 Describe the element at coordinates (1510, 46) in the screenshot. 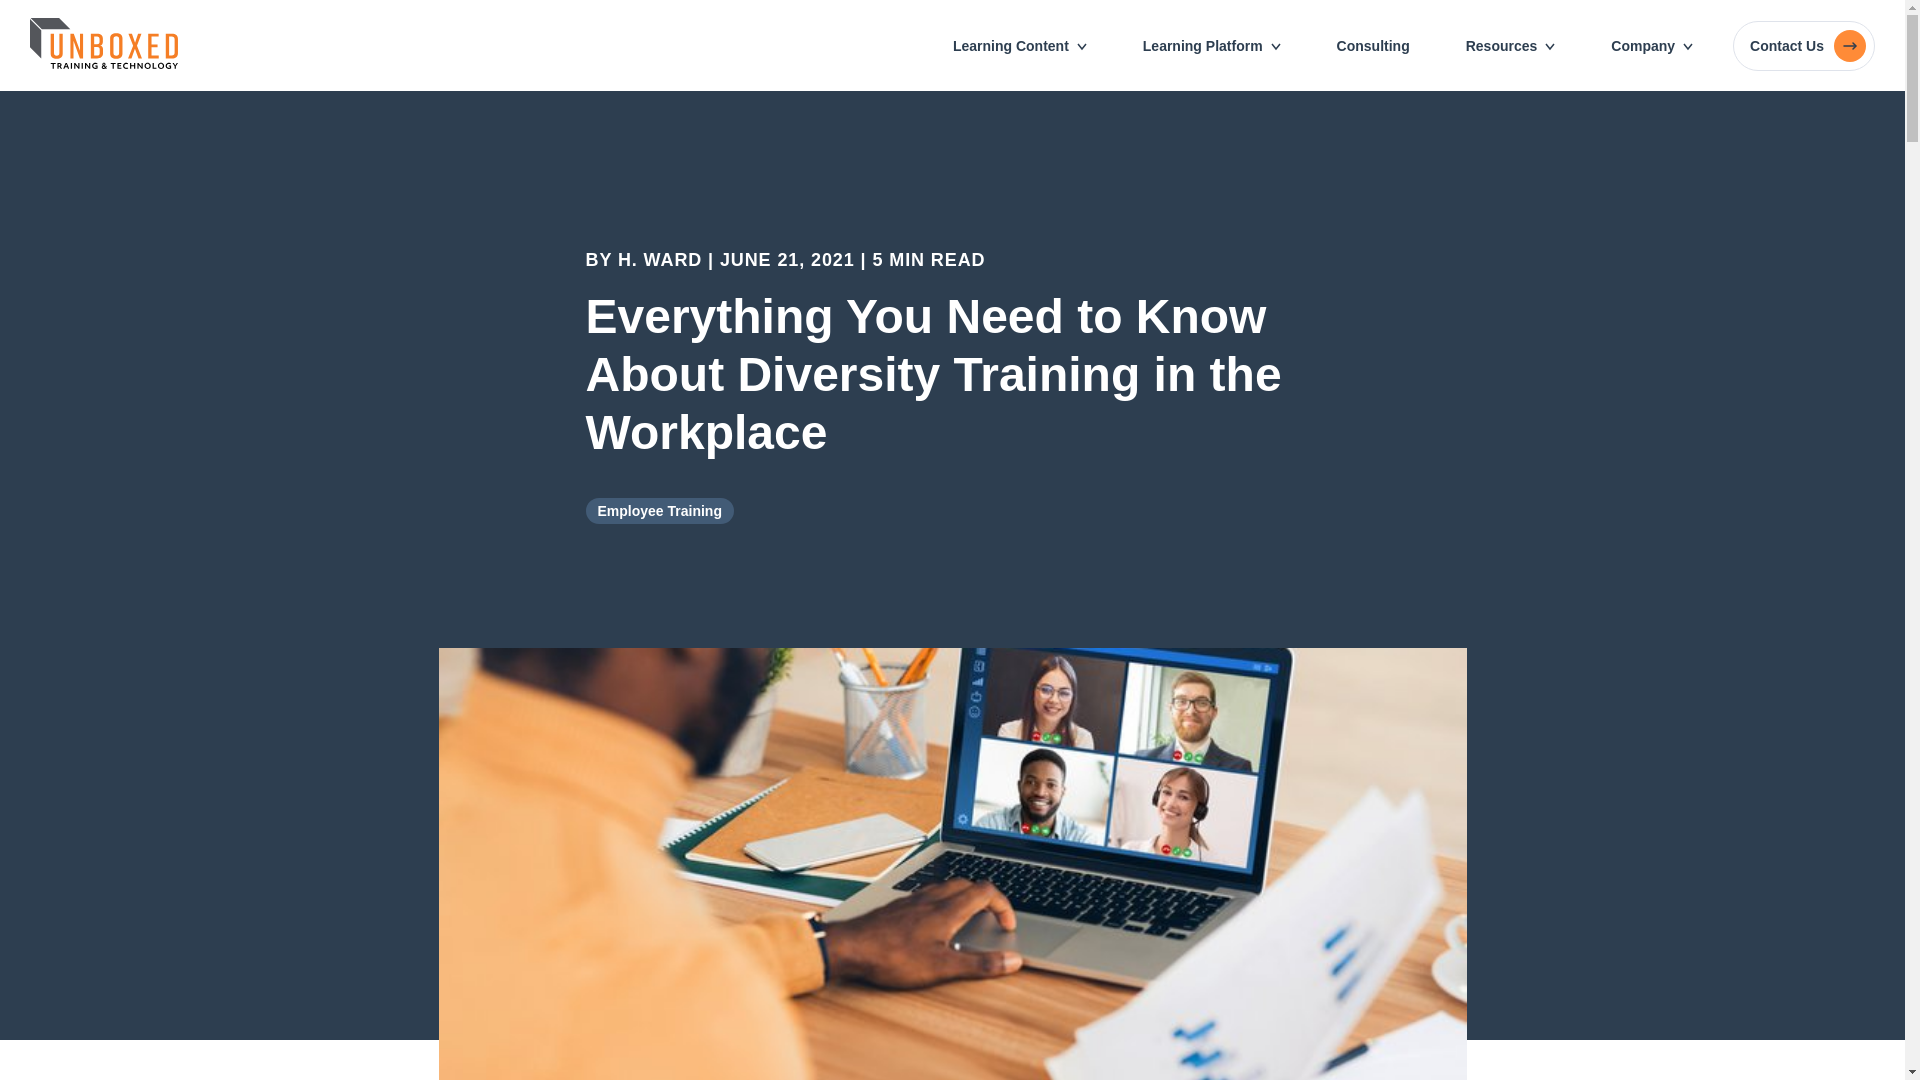

I see `Resources` at that location.